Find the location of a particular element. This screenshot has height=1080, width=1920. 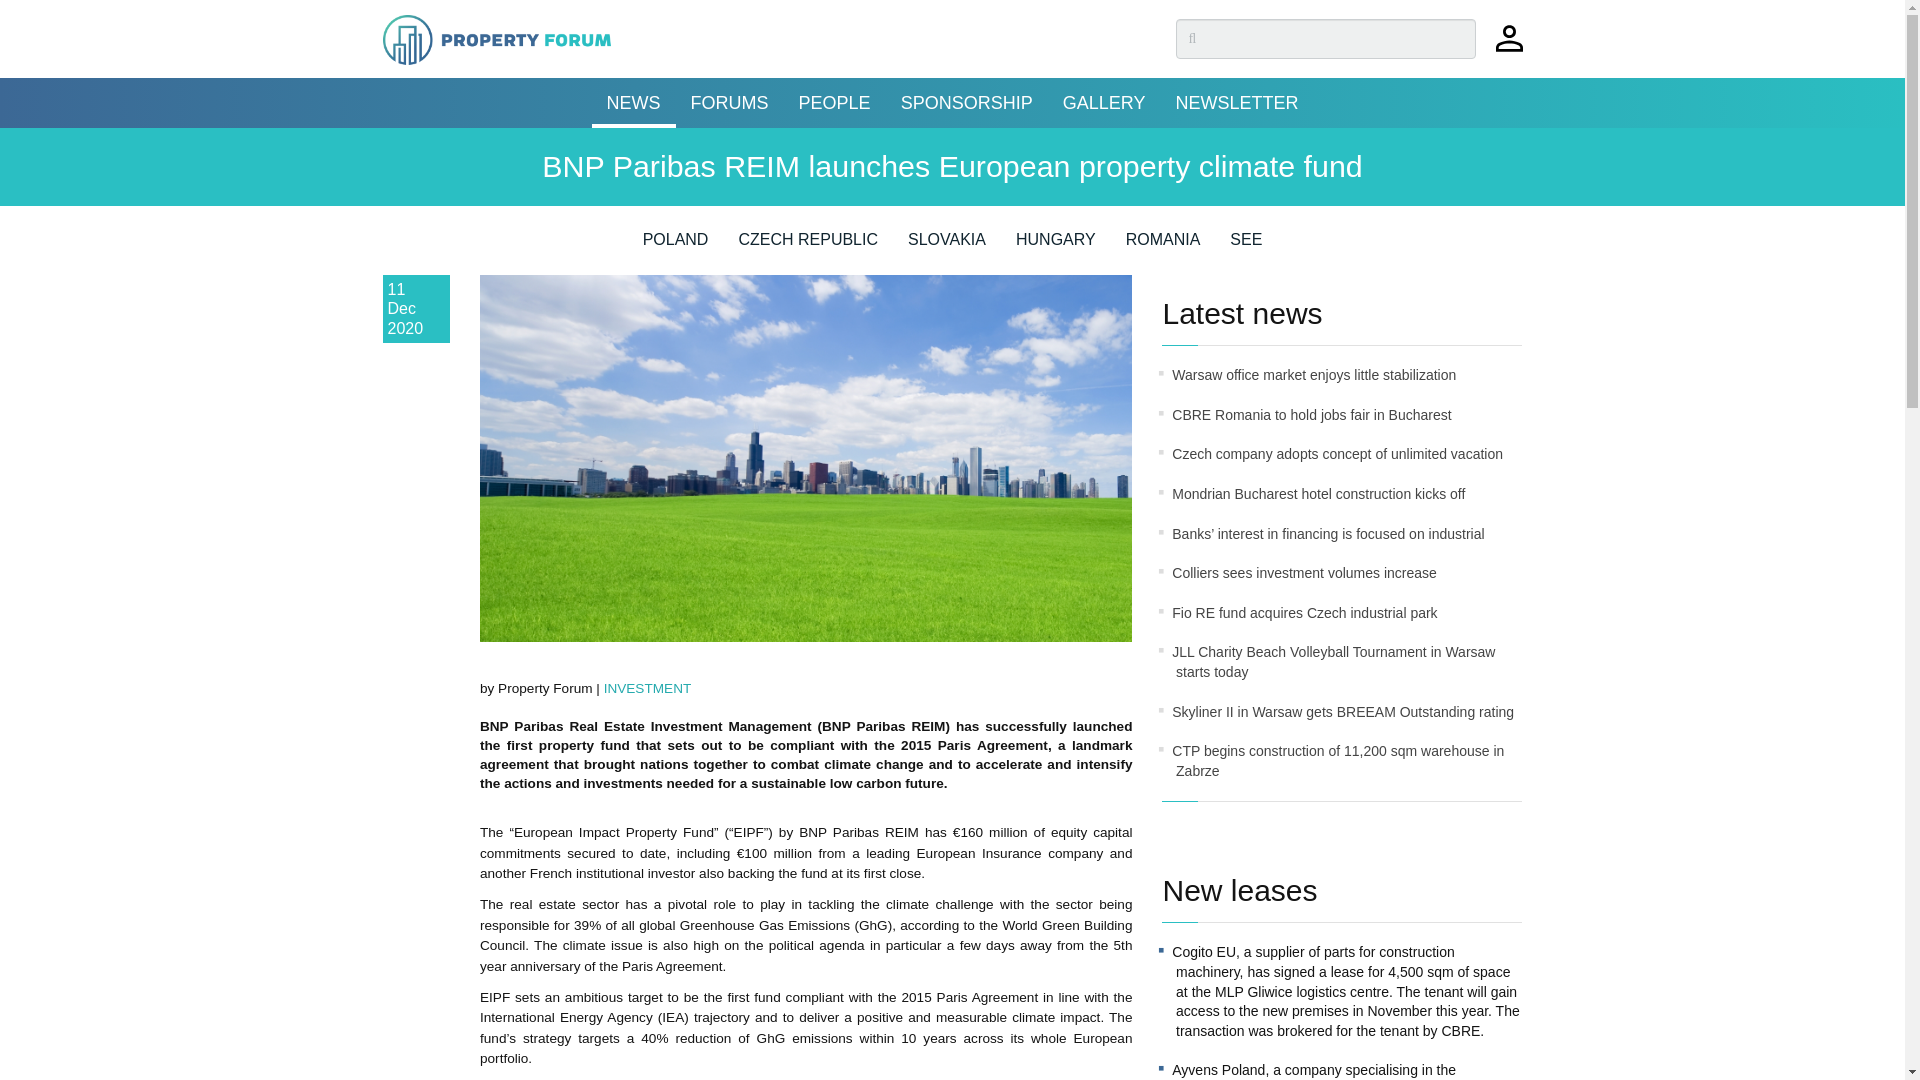

Signed out is located at coordinates (1508, 48).